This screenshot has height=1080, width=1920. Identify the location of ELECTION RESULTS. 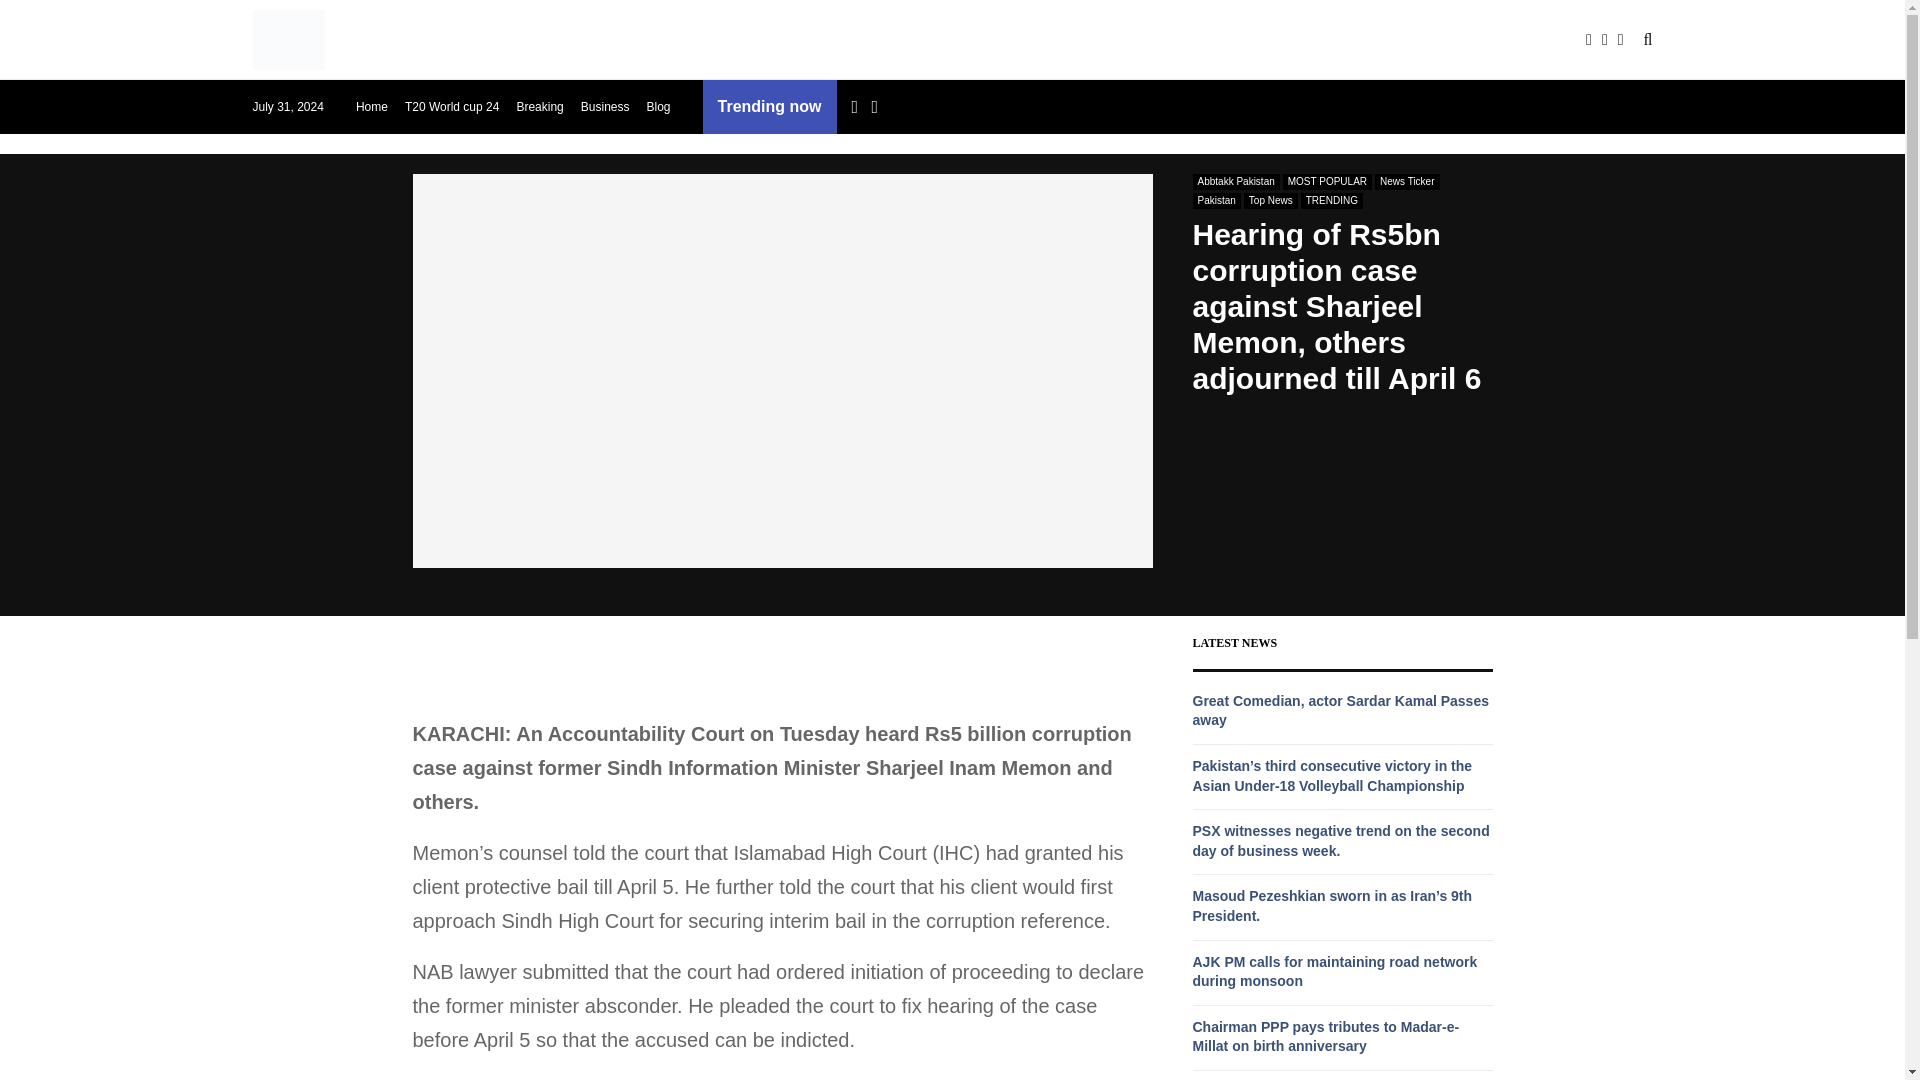
(531, 40).